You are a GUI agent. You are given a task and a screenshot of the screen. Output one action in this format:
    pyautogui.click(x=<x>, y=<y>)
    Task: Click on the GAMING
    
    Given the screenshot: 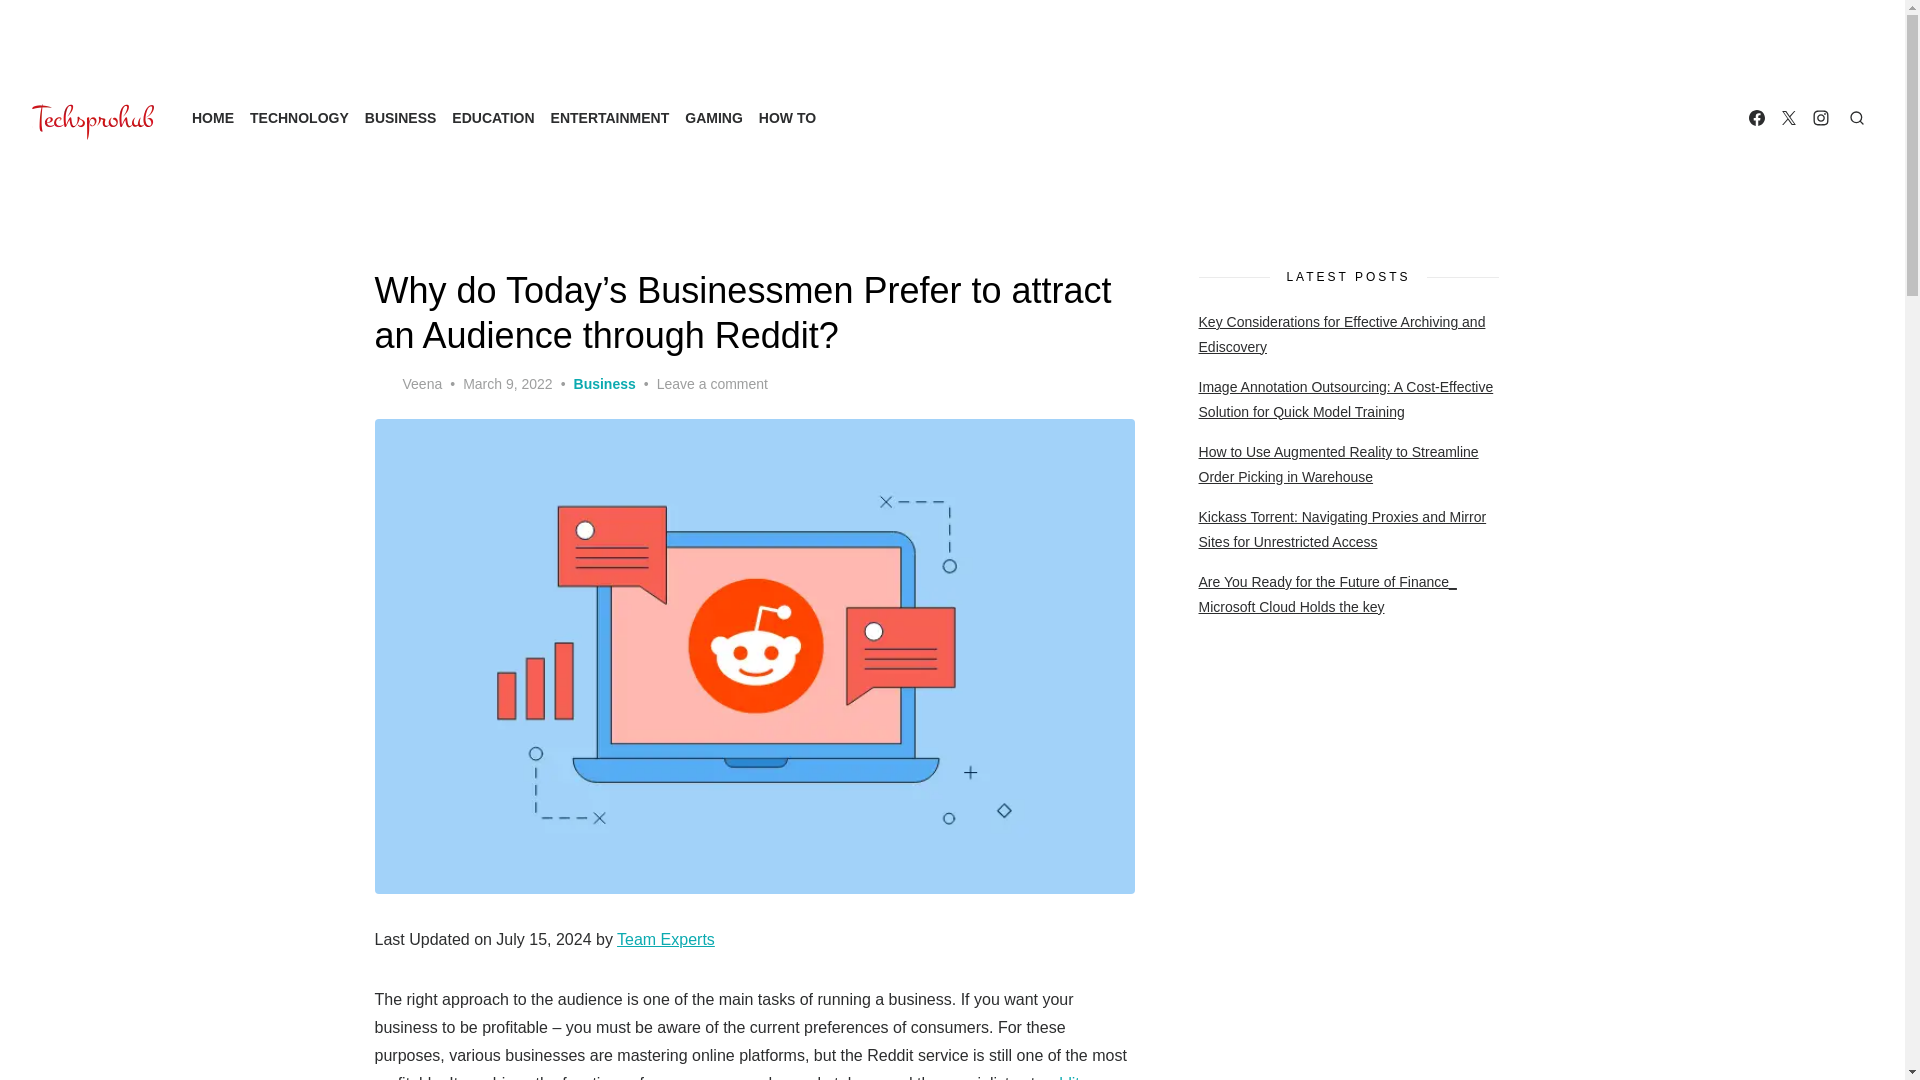 What is the action you would take?
    pyautogui.click(x=714, y=117)
    